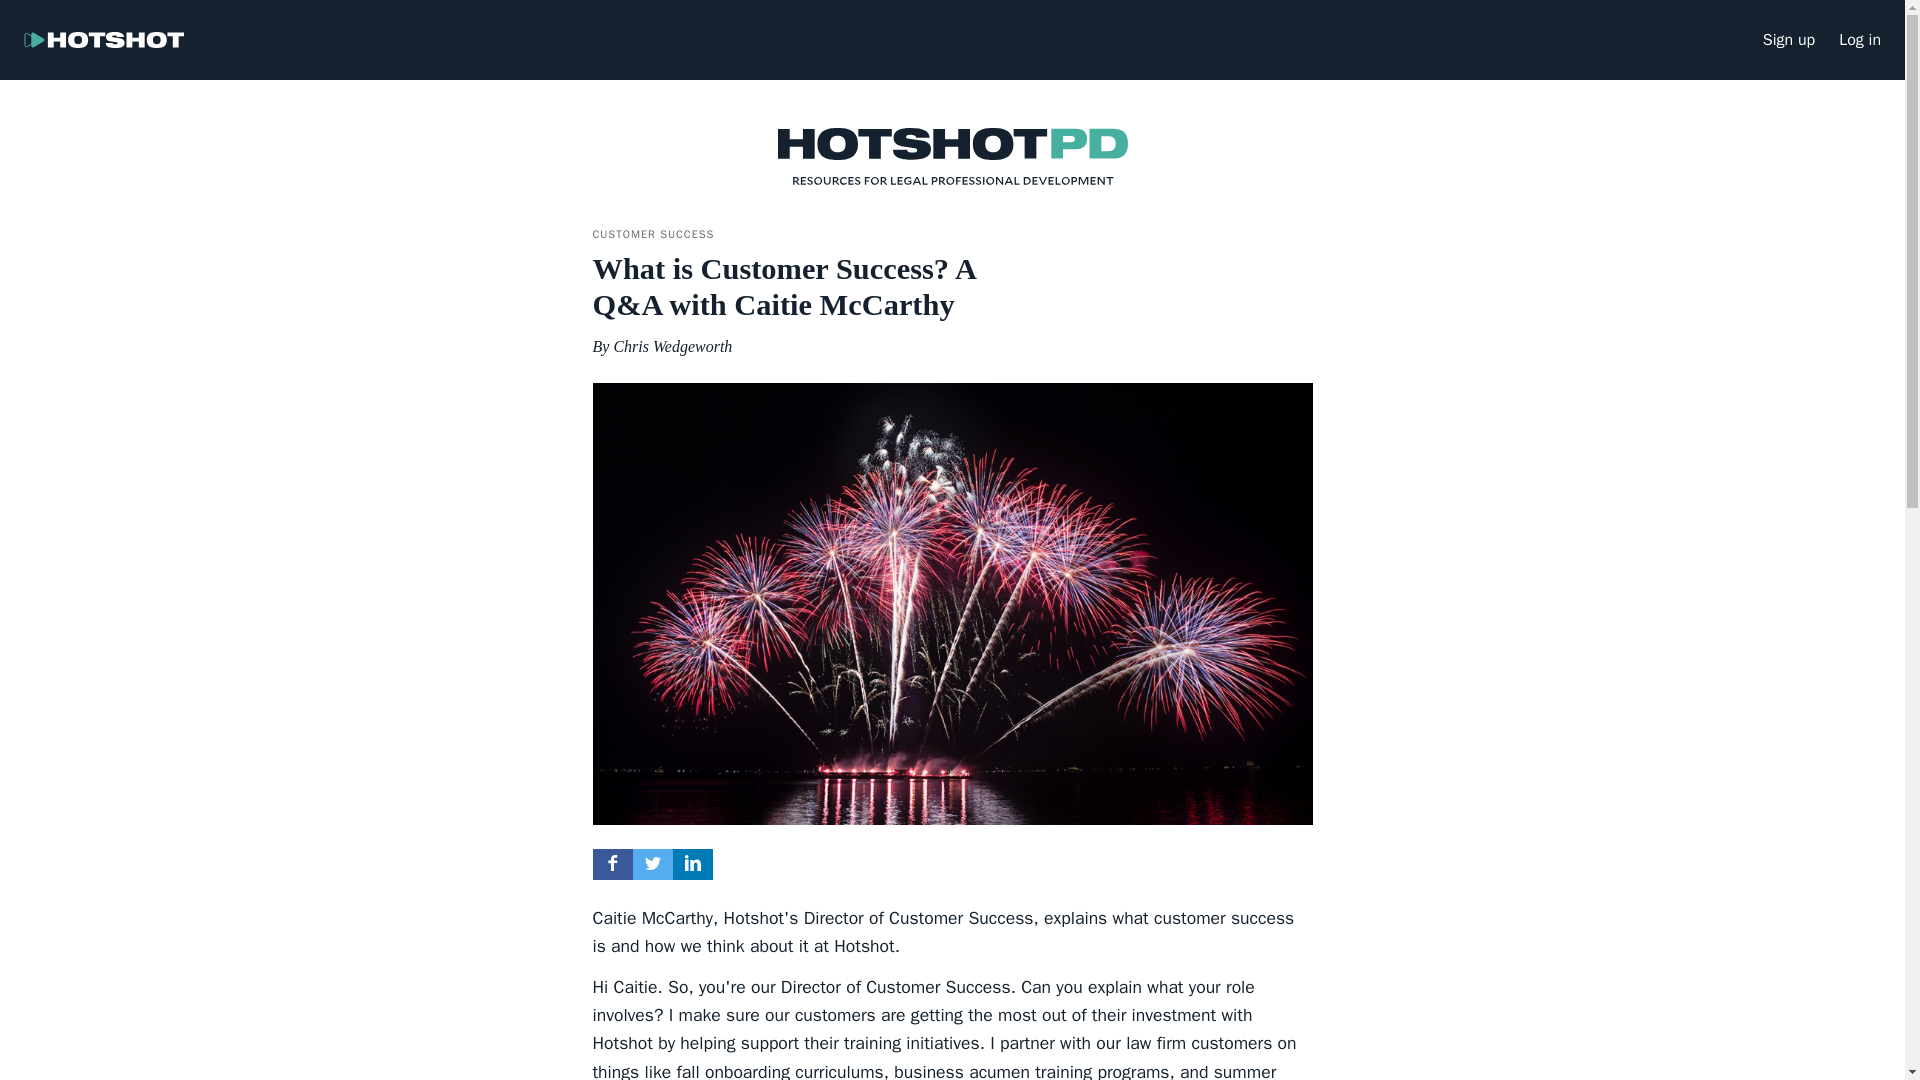 The image size is (1920, 1080). What do you see at coordinates (612, 862) in the screenshot?
I see `share on Facebook` at bounding box center [612, 862].